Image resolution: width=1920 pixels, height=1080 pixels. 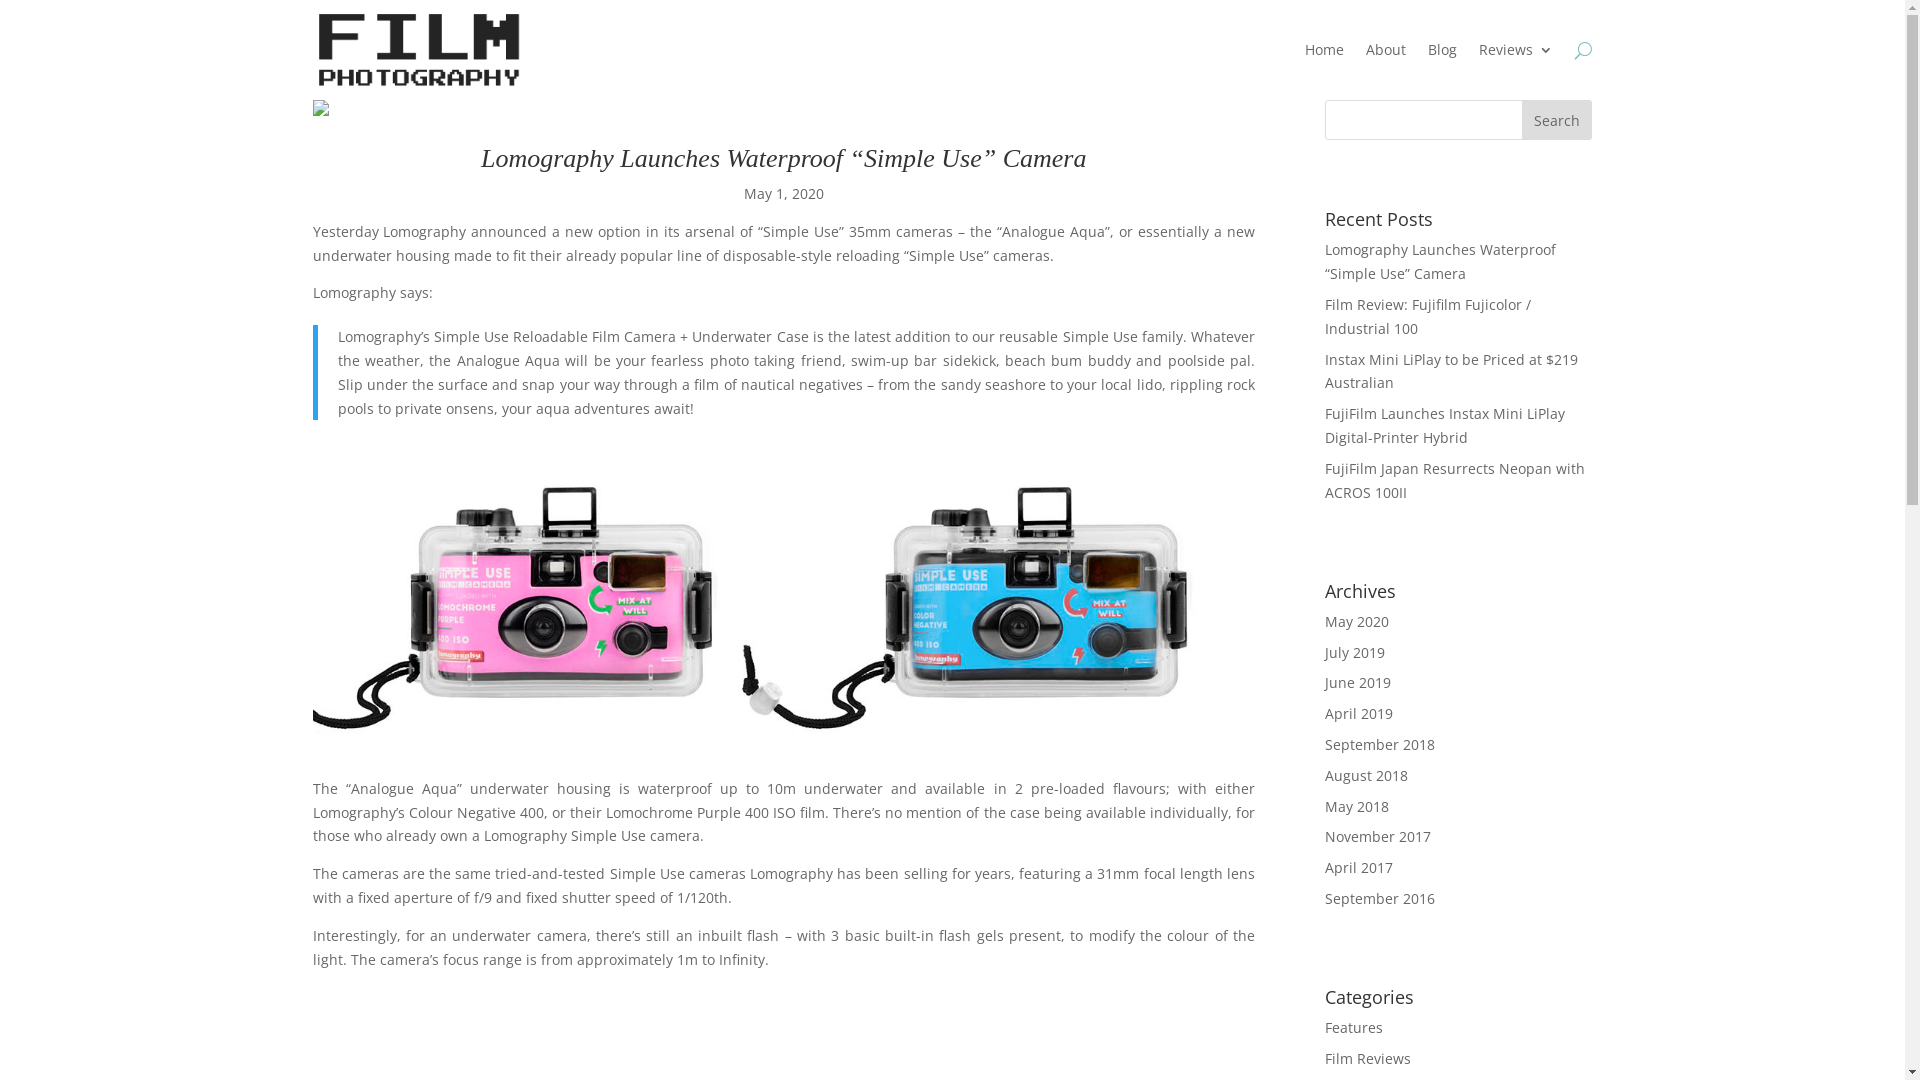 I want to click on Blog, so click(x=1442, y=54).